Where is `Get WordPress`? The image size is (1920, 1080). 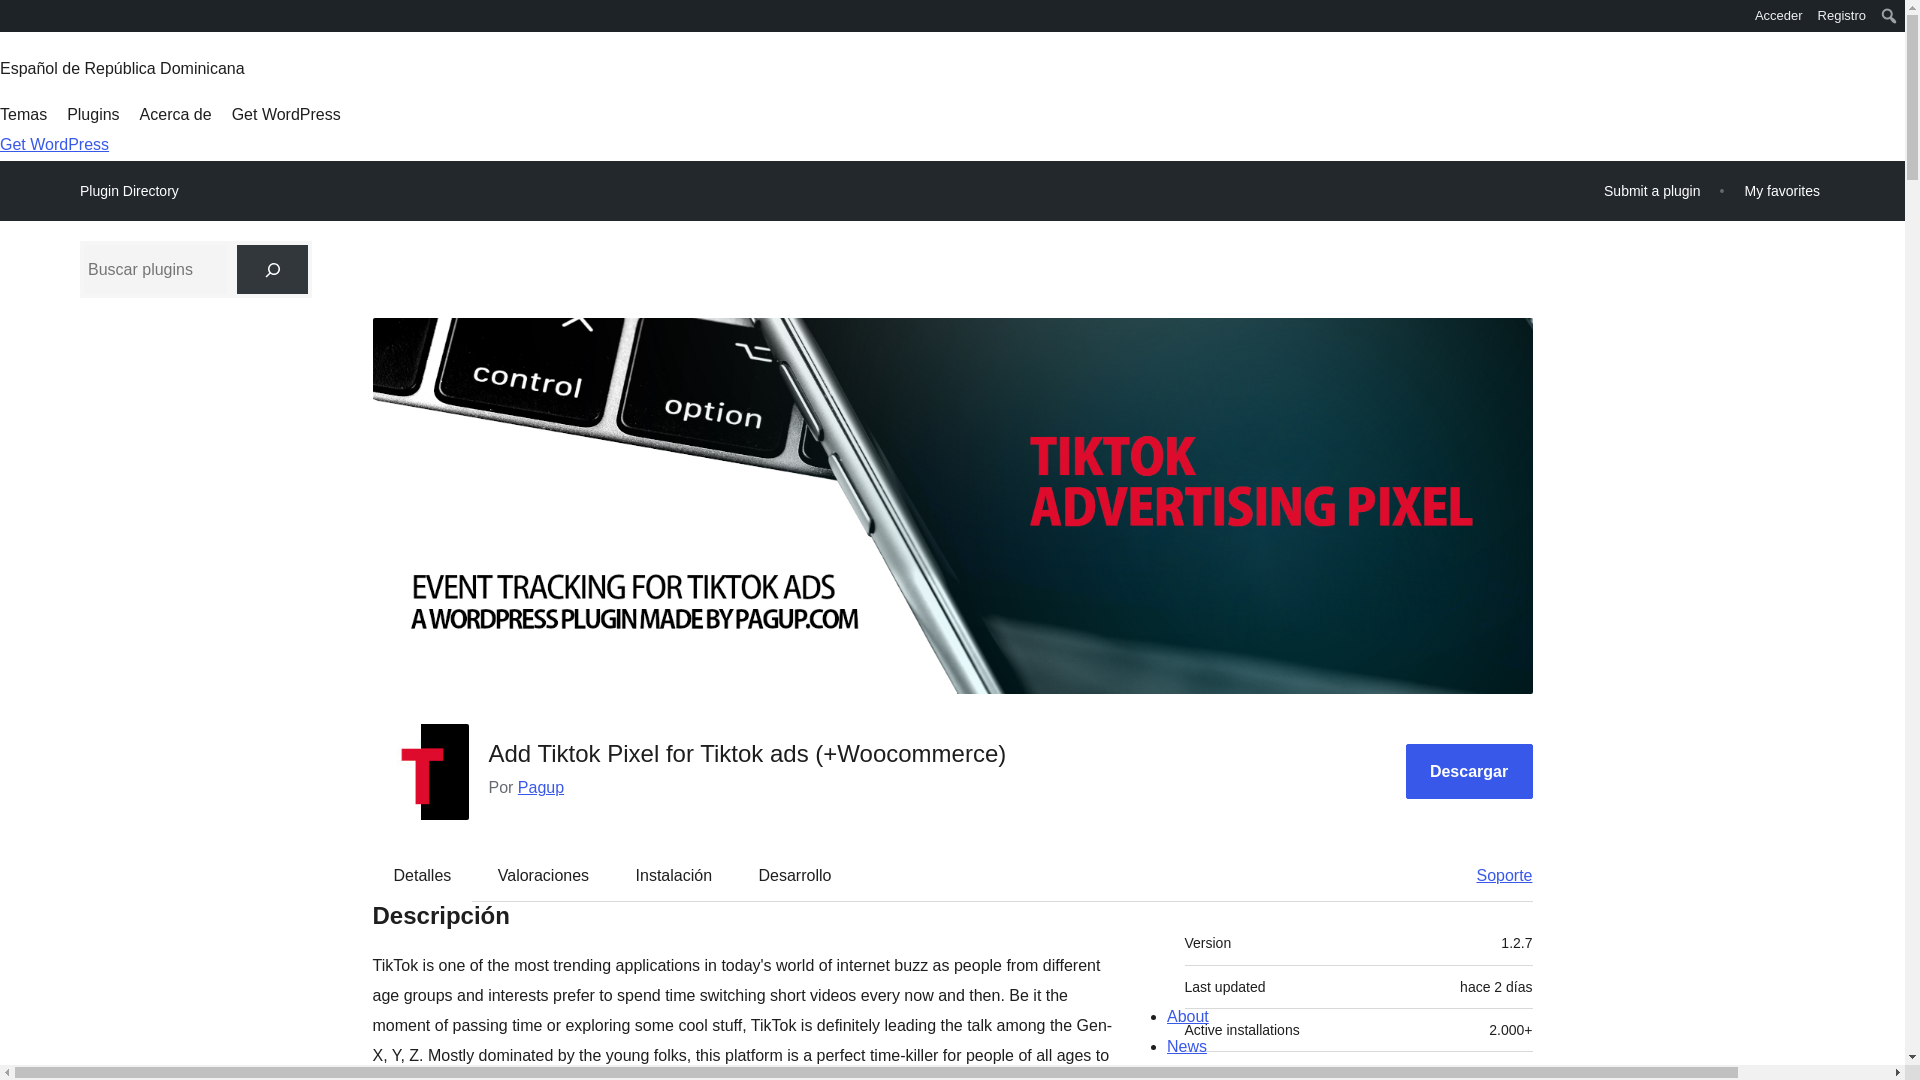
Get WordPress is located at coordinates (286, 114).